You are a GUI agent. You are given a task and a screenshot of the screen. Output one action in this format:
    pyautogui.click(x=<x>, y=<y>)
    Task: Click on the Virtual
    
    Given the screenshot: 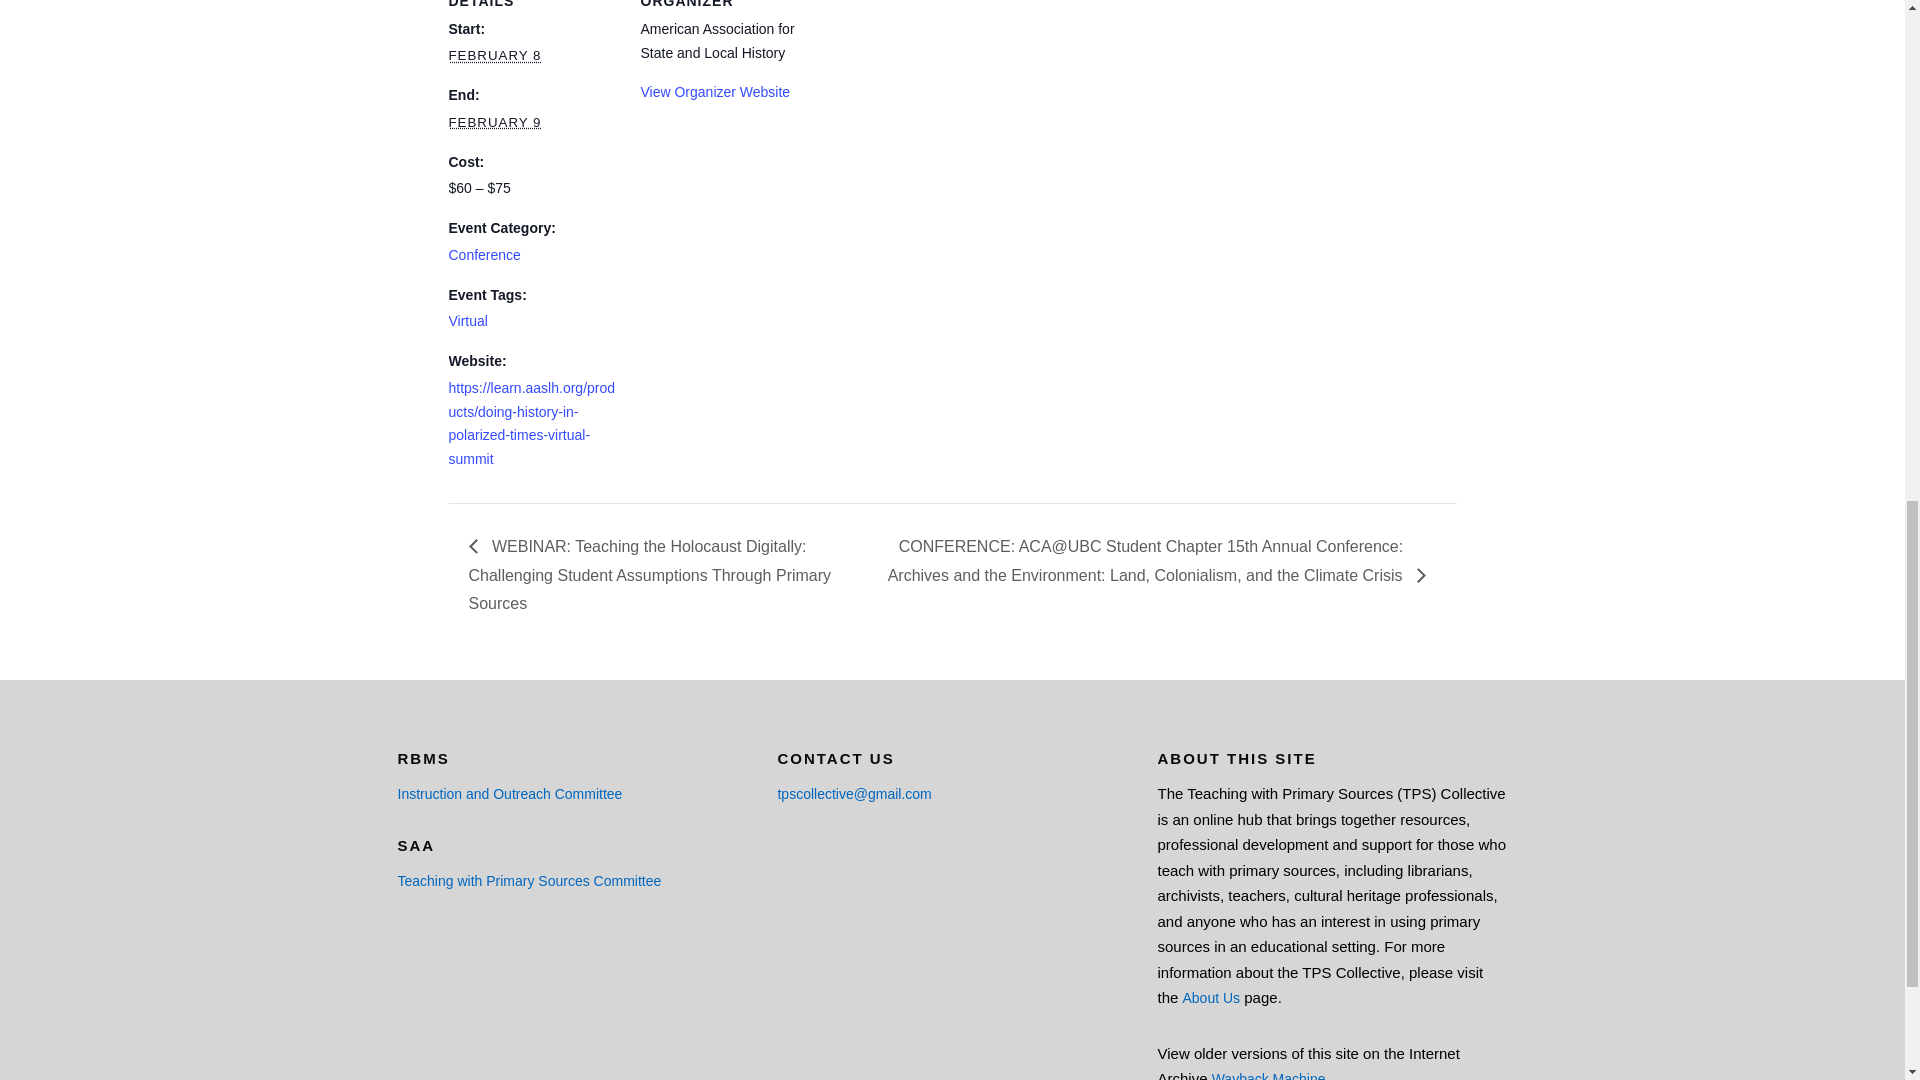 What is the action you would take?
    pyautogui.click(x=467, y=321)
    